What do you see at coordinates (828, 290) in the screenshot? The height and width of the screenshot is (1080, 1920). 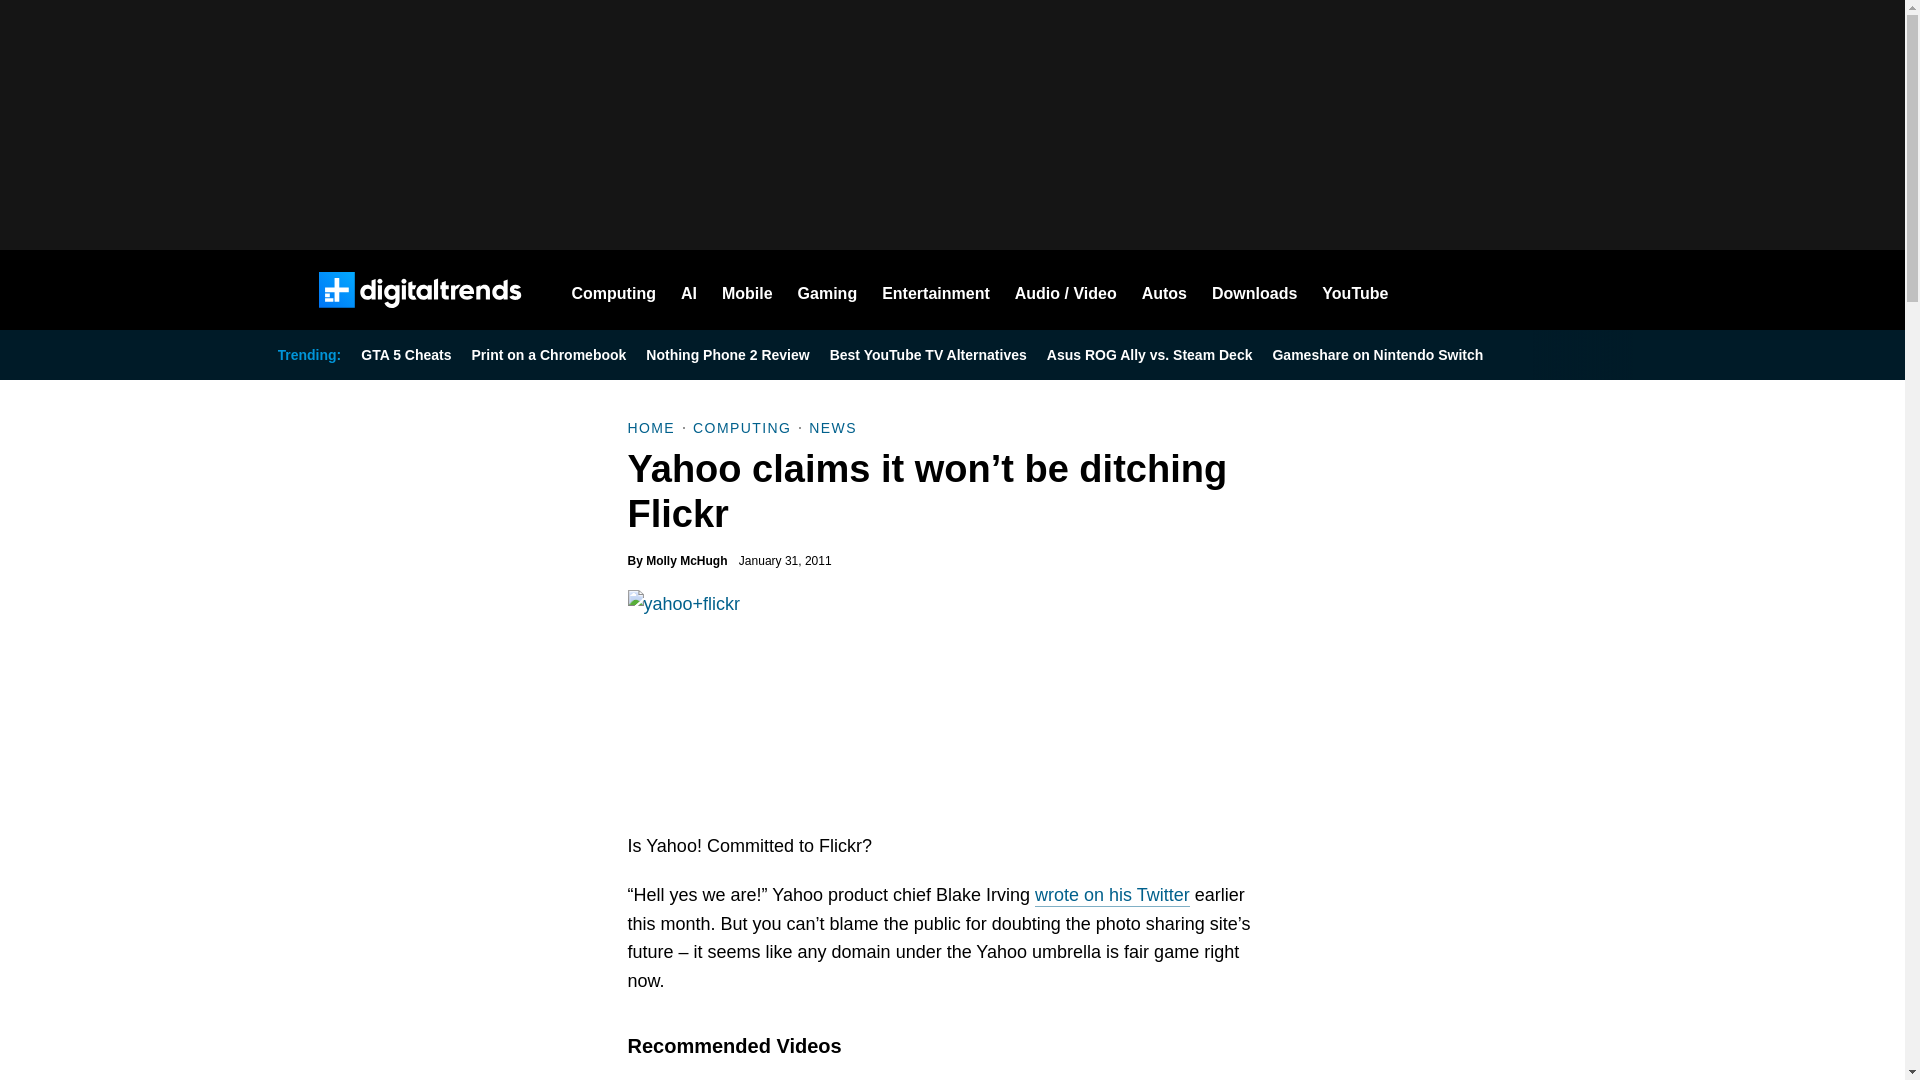 I see `Gaming` at bounding box center [828, 290].